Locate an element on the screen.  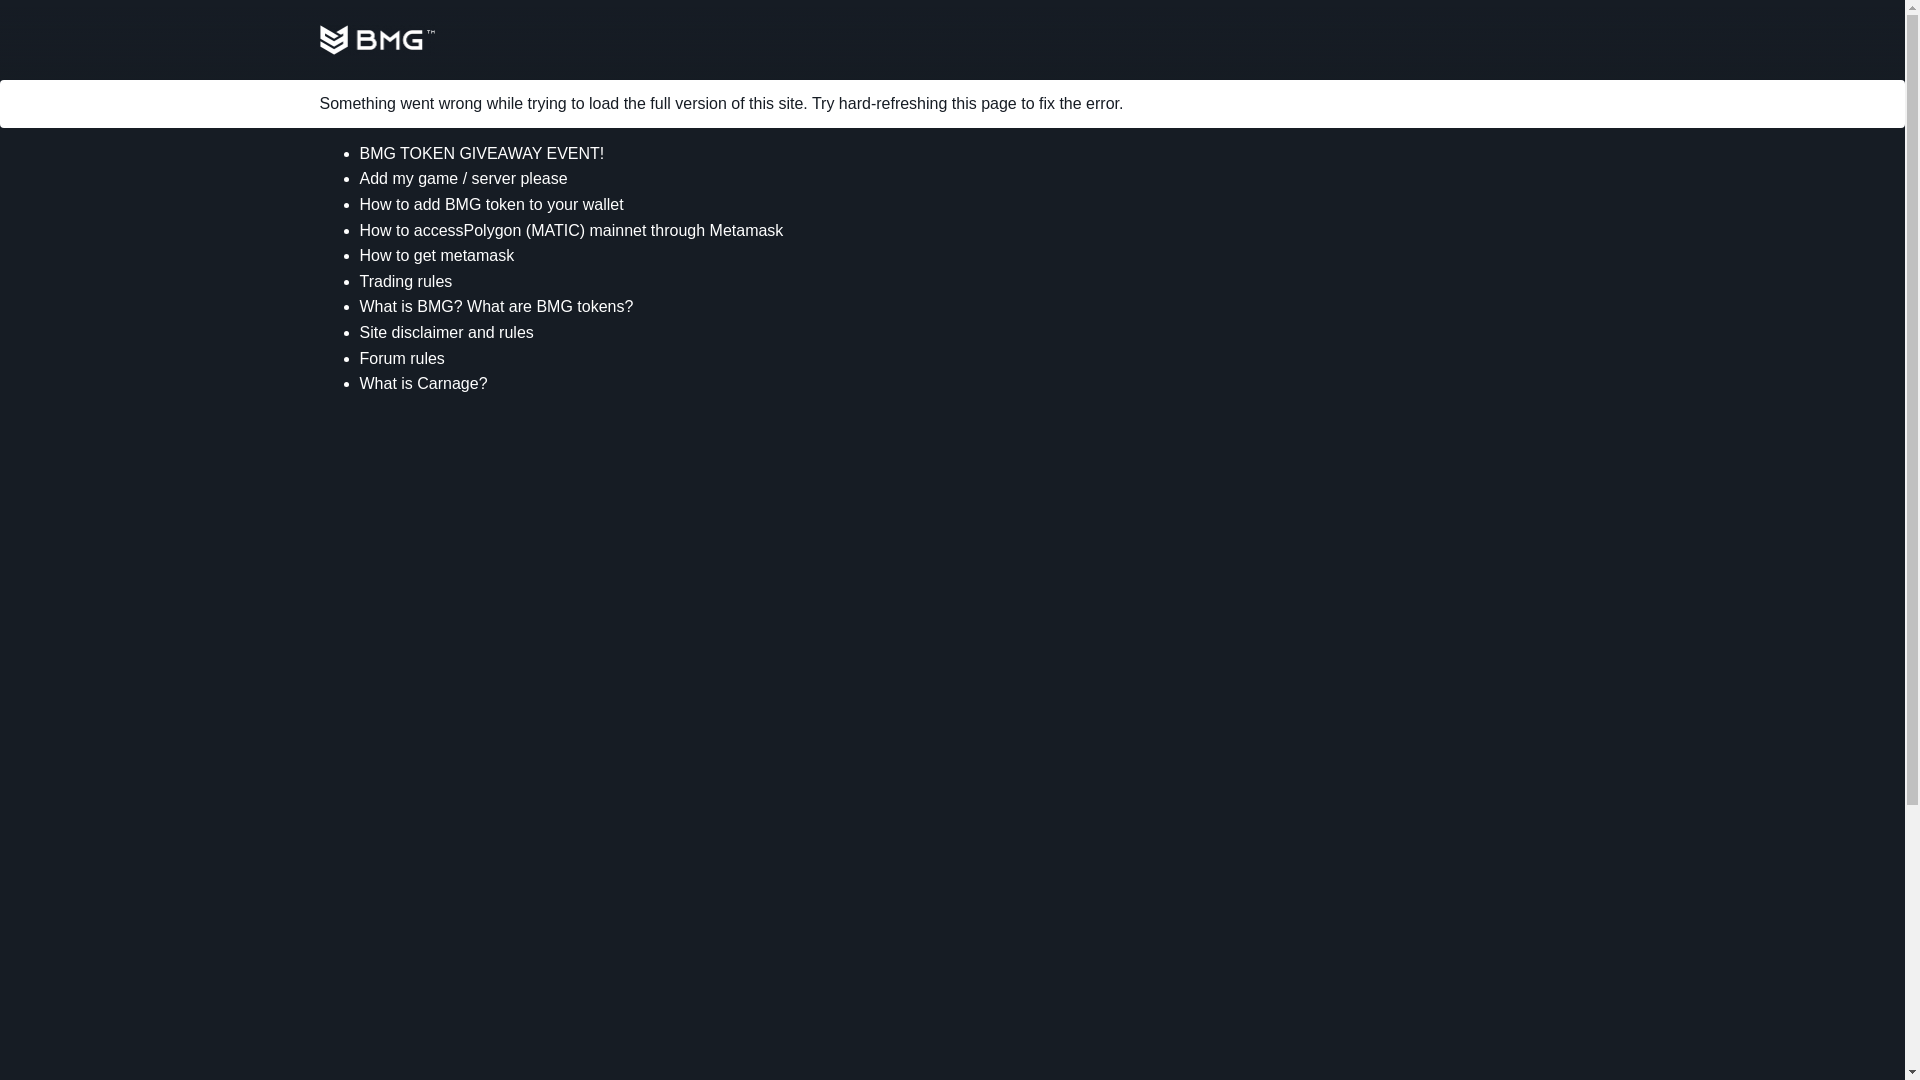
Trading rules is located at coordinates (406, 282).